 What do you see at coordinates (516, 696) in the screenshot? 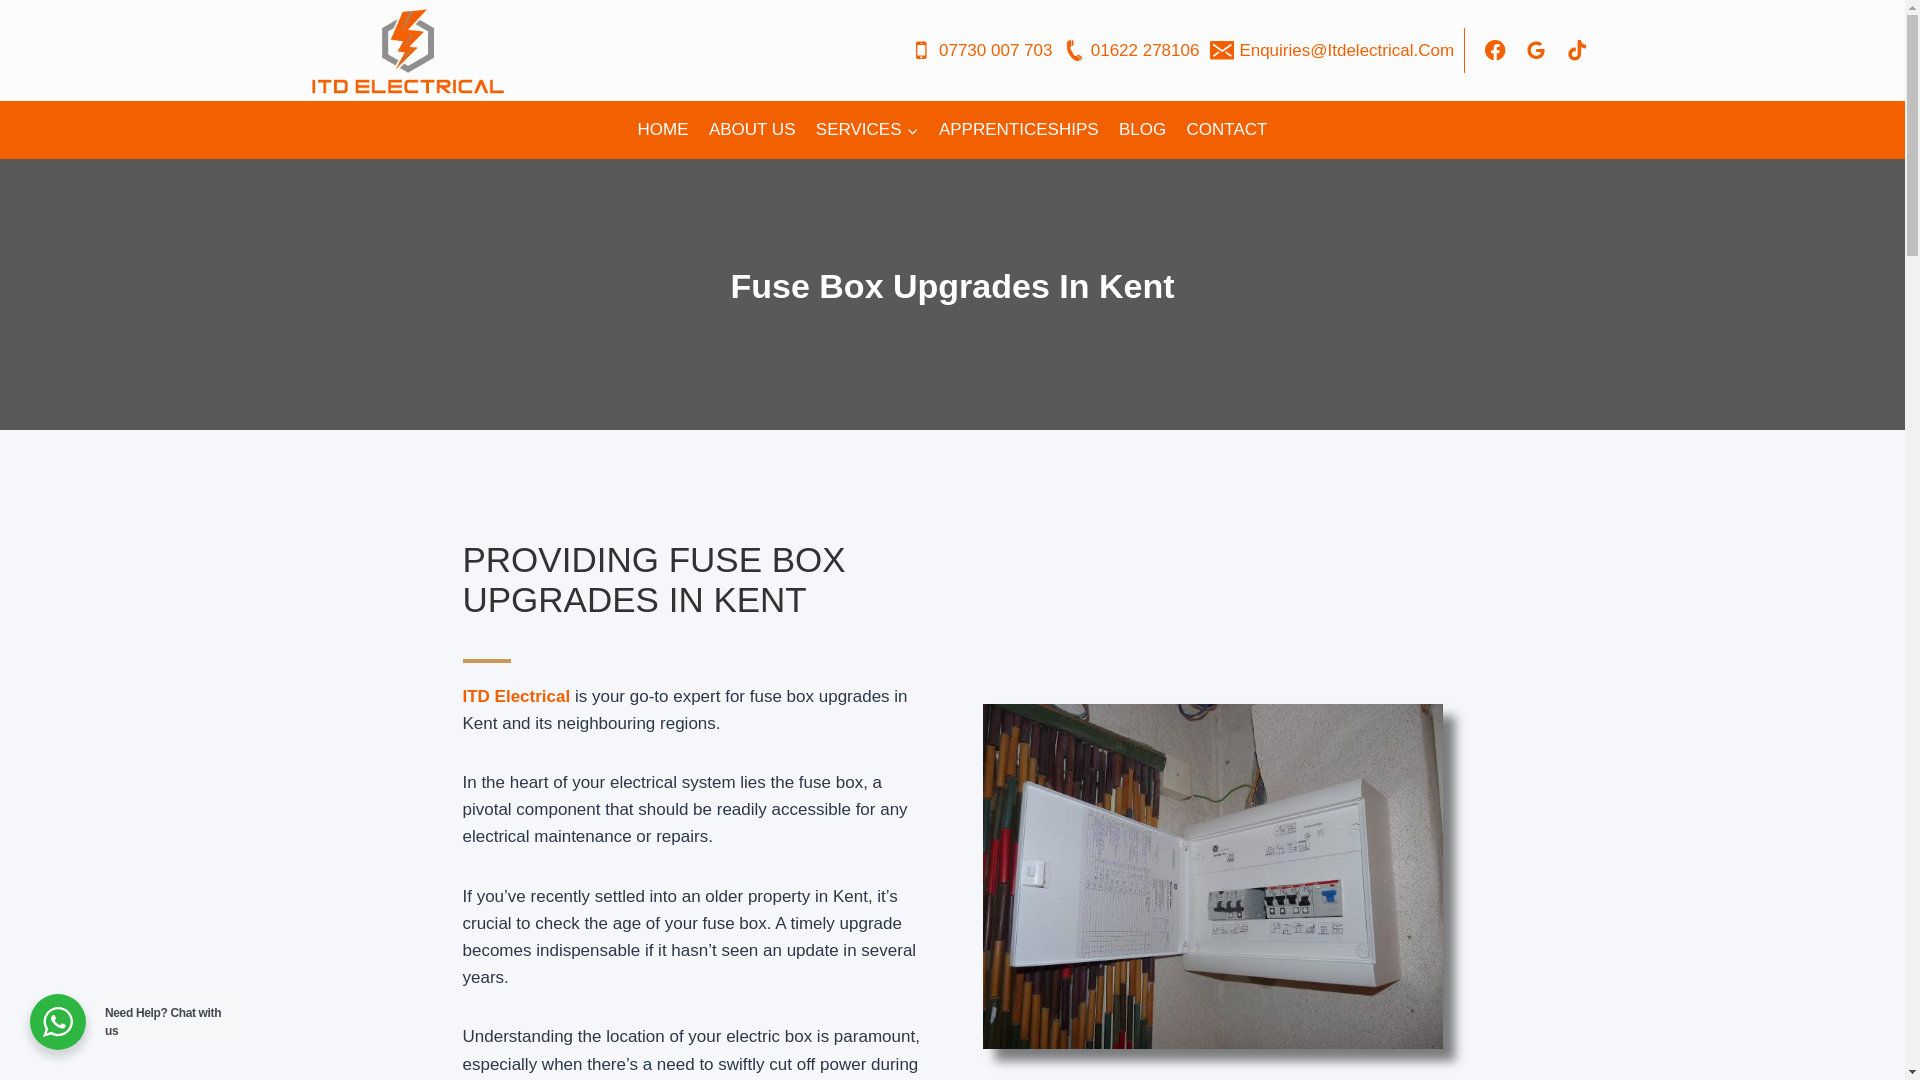
I see `ITD Electrical` at bounding box center [516, 696].